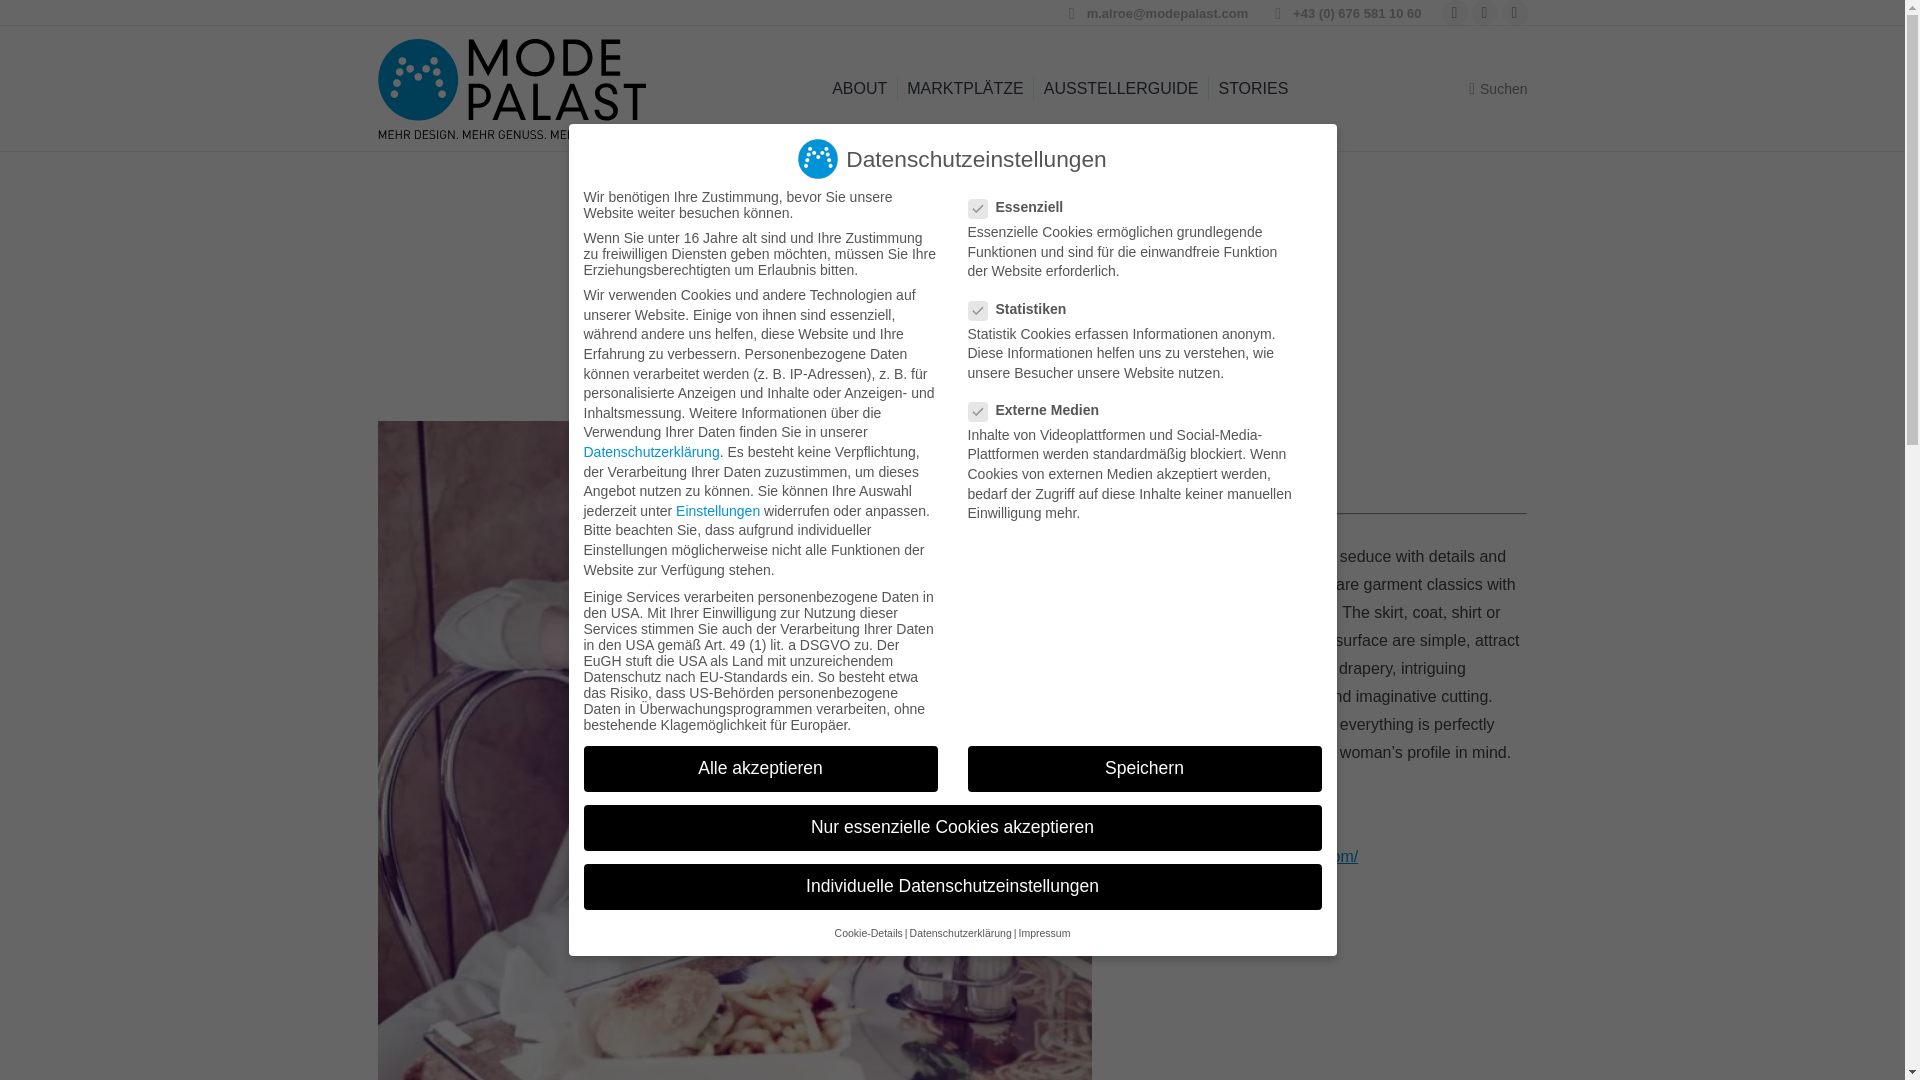 The width and height of the screenshot is (1920, 1080). What do you see at coordinates (1454, 12) in the screenshot?
I see `Facebook page opens in new window` at bounding box center [1454, 12].